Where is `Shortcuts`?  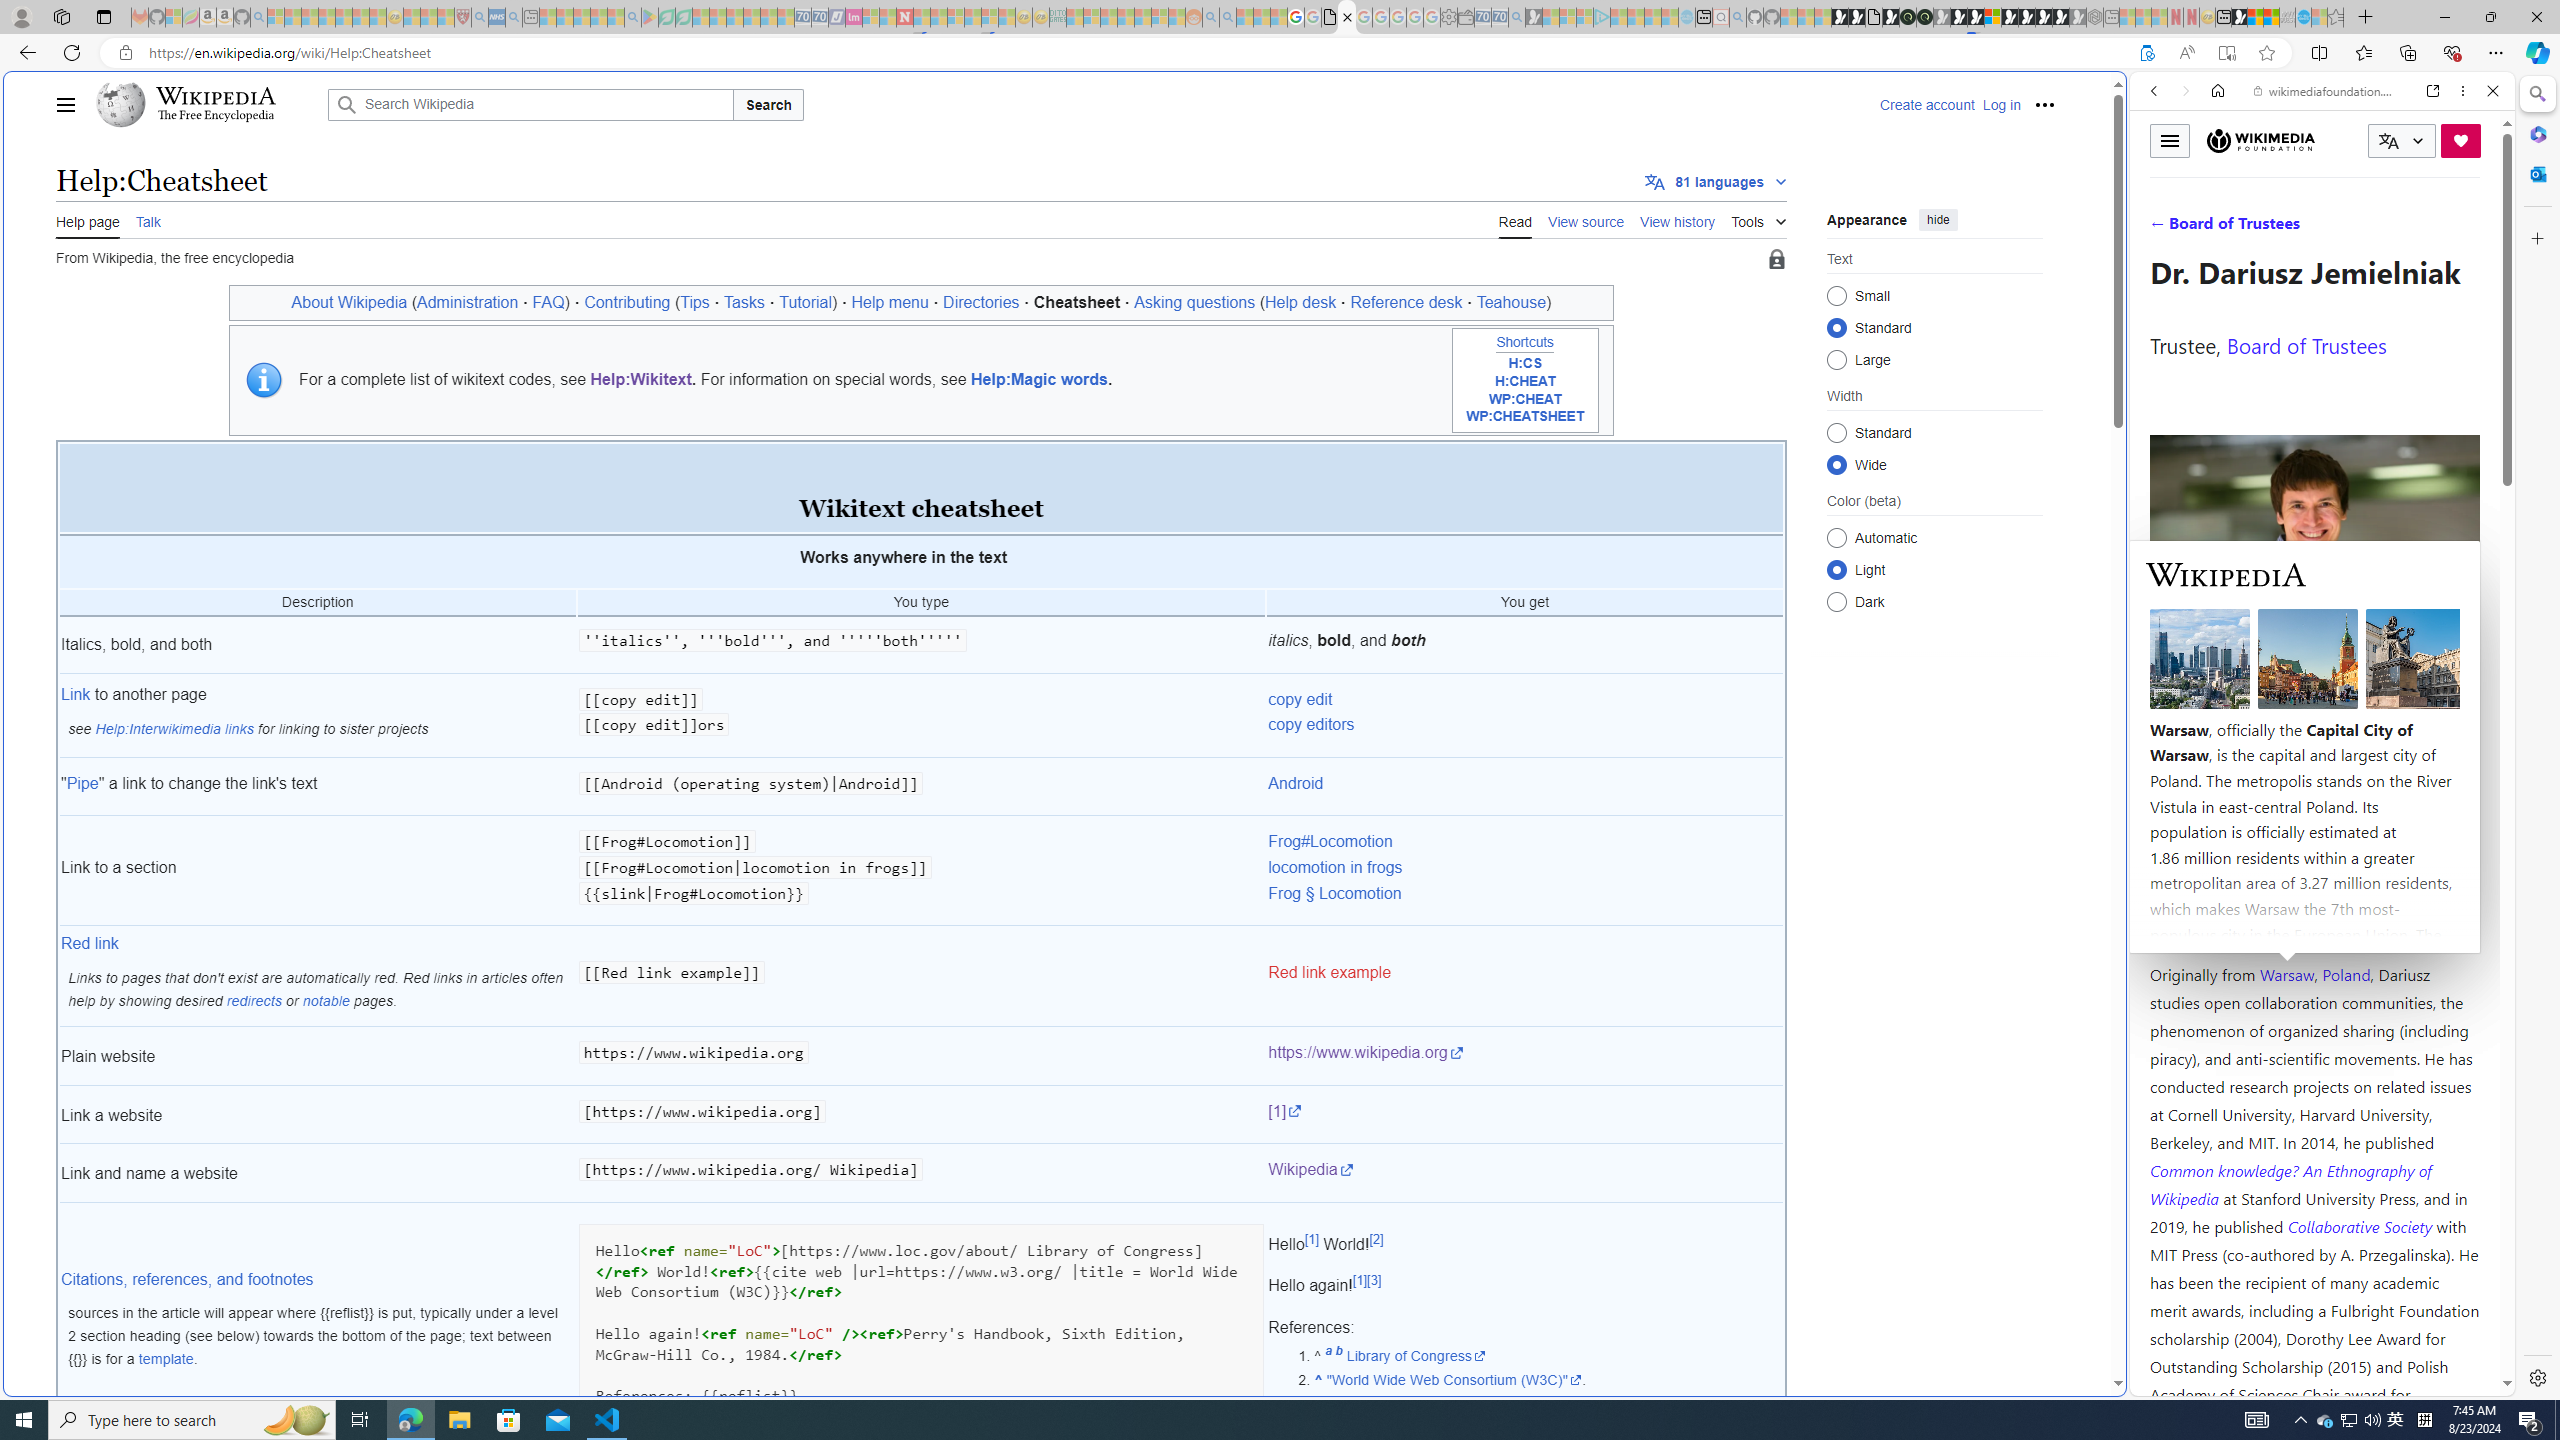
Shortcuts is located at coordinates (1524, 343).